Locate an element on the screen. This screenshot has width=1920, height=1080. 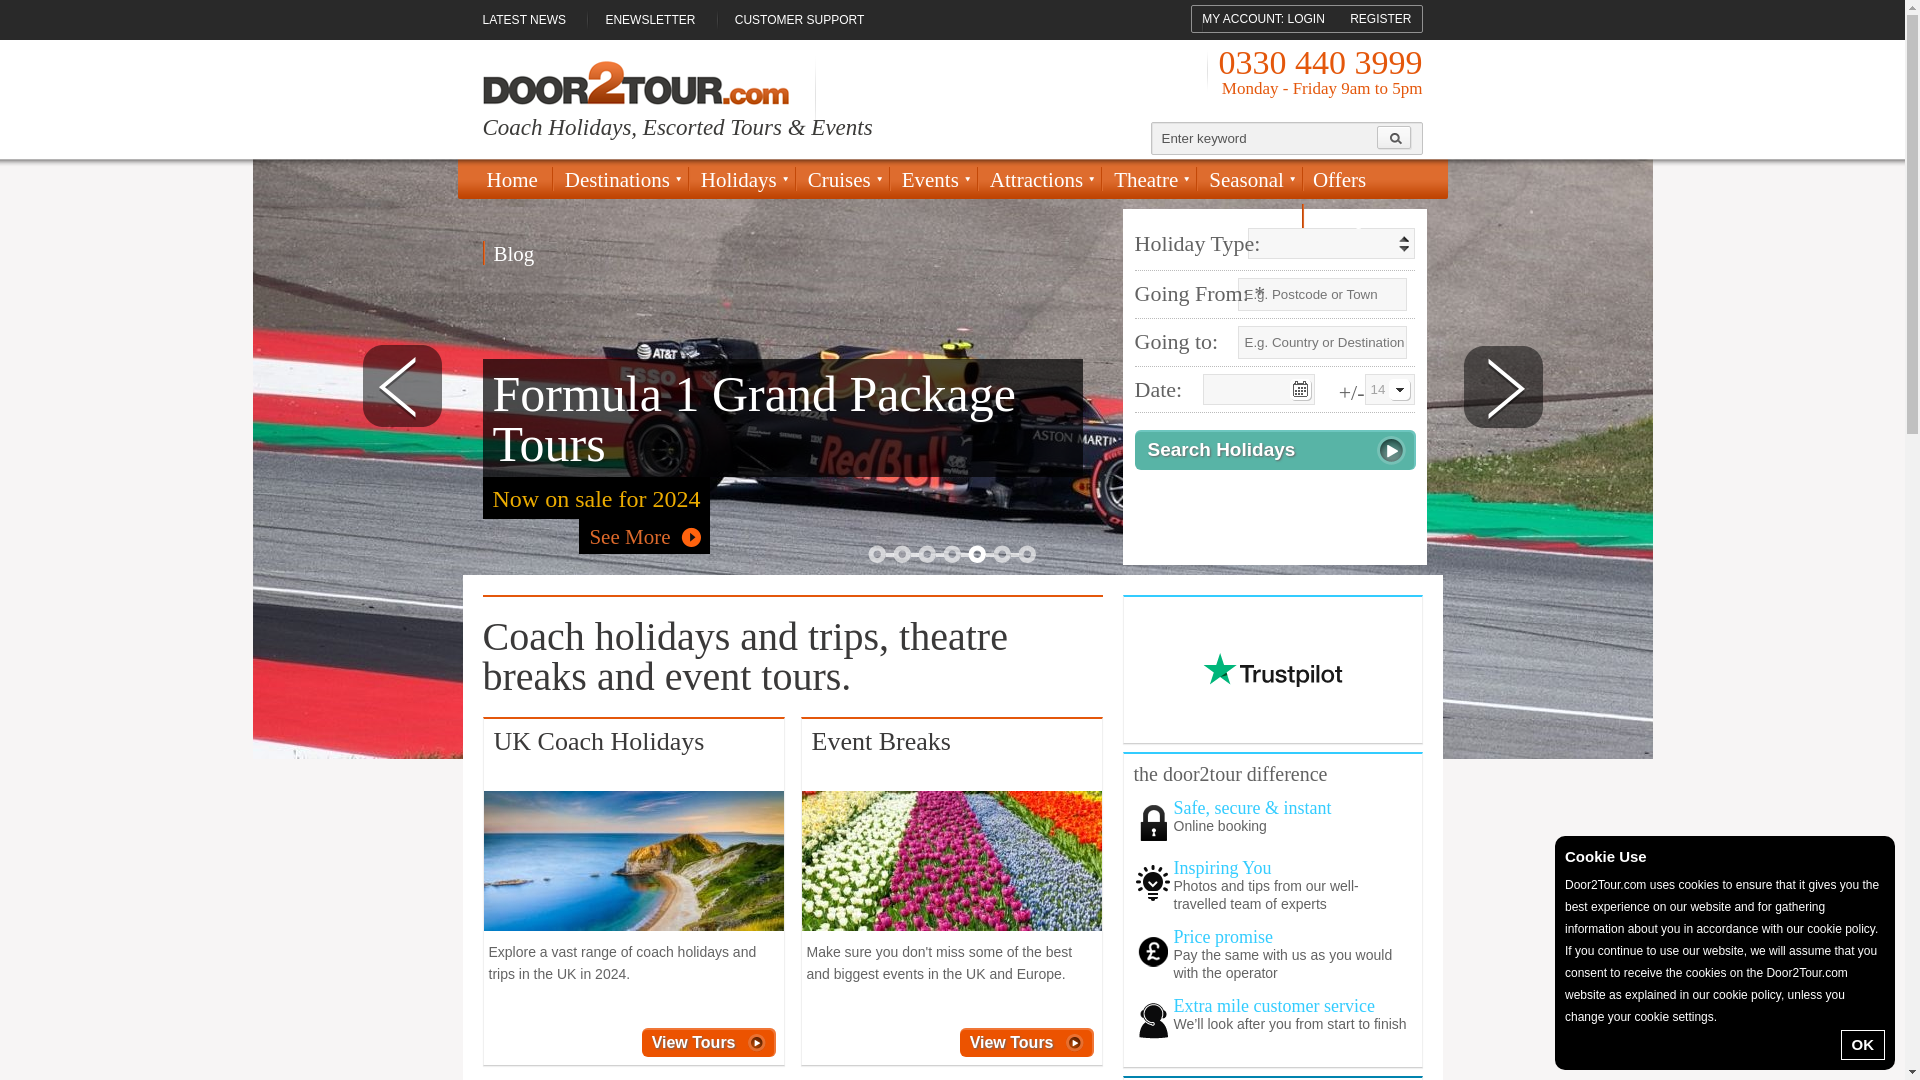
Holidays is located at coordinates (740, 184).